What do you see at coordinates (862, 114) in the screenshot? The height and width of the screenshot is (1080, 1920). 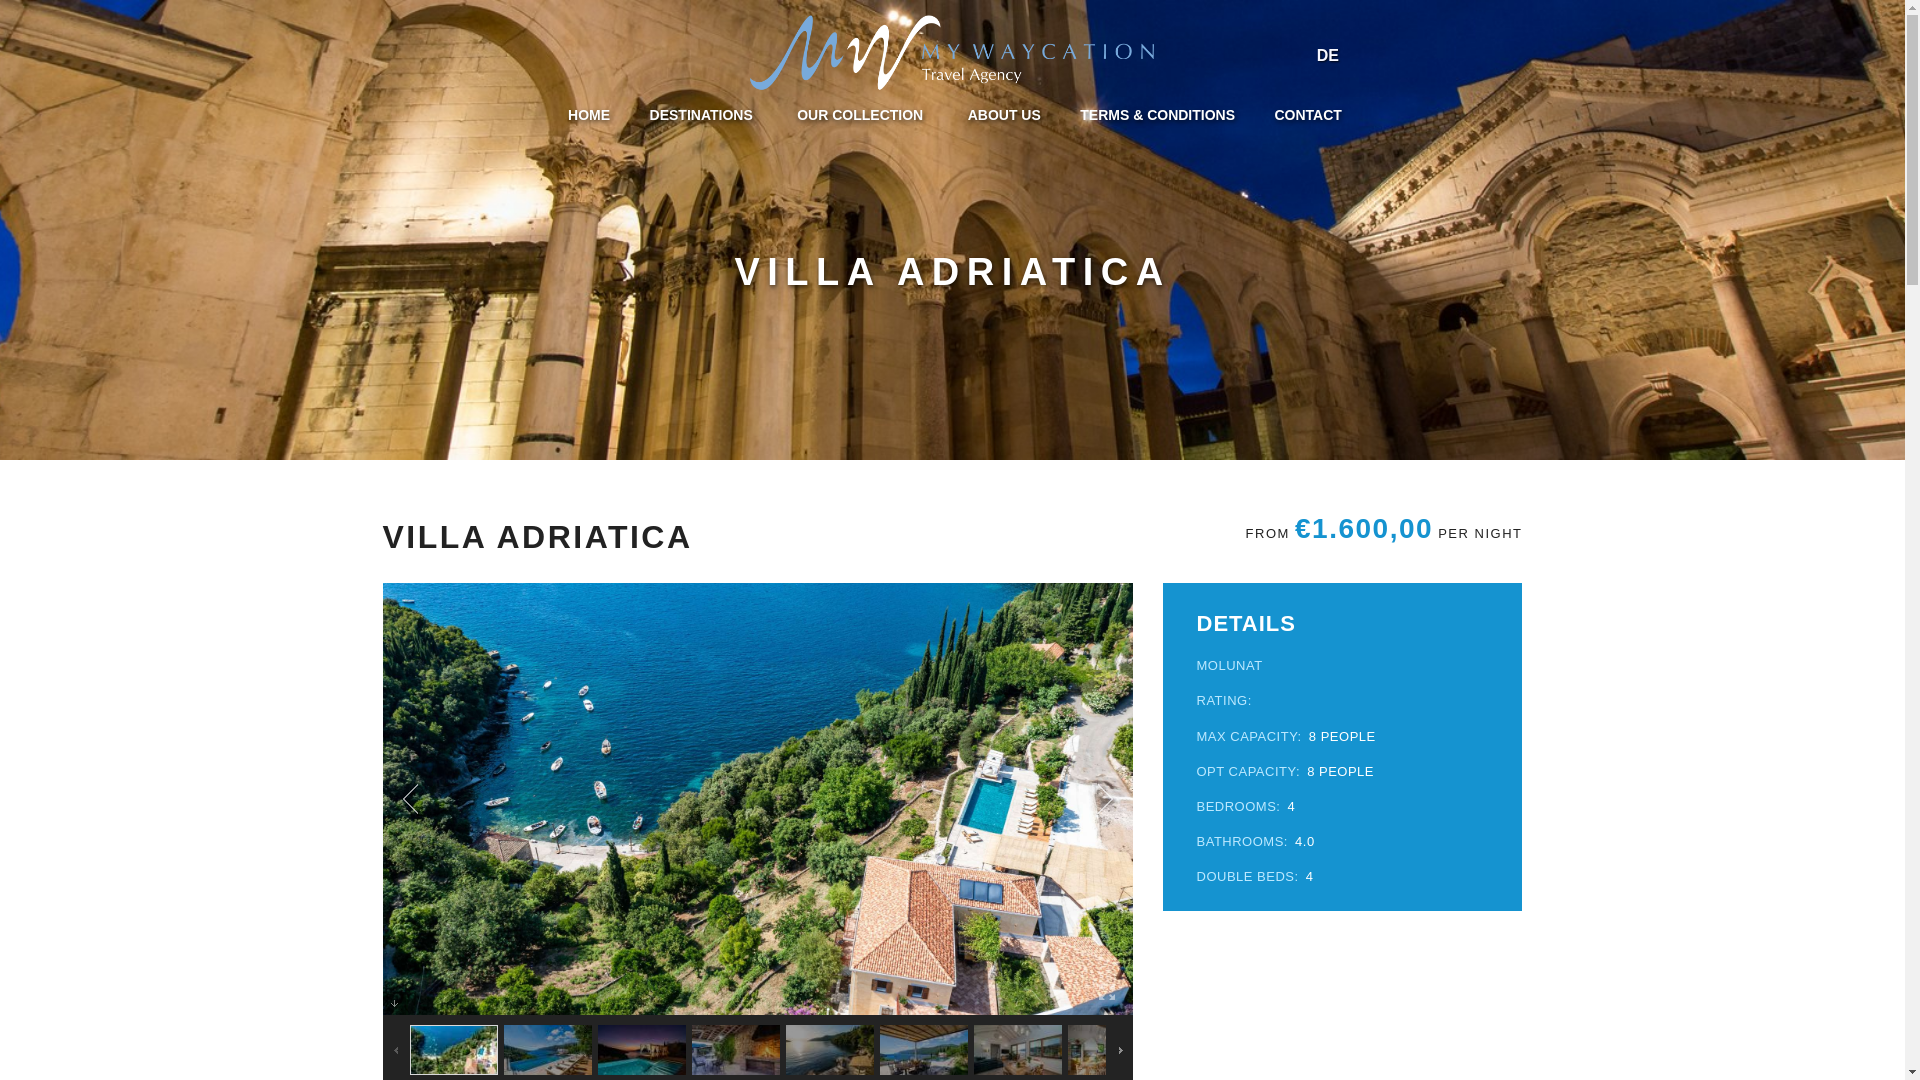 I see `OUR COLLECTION` at bounding box center [862, 114].